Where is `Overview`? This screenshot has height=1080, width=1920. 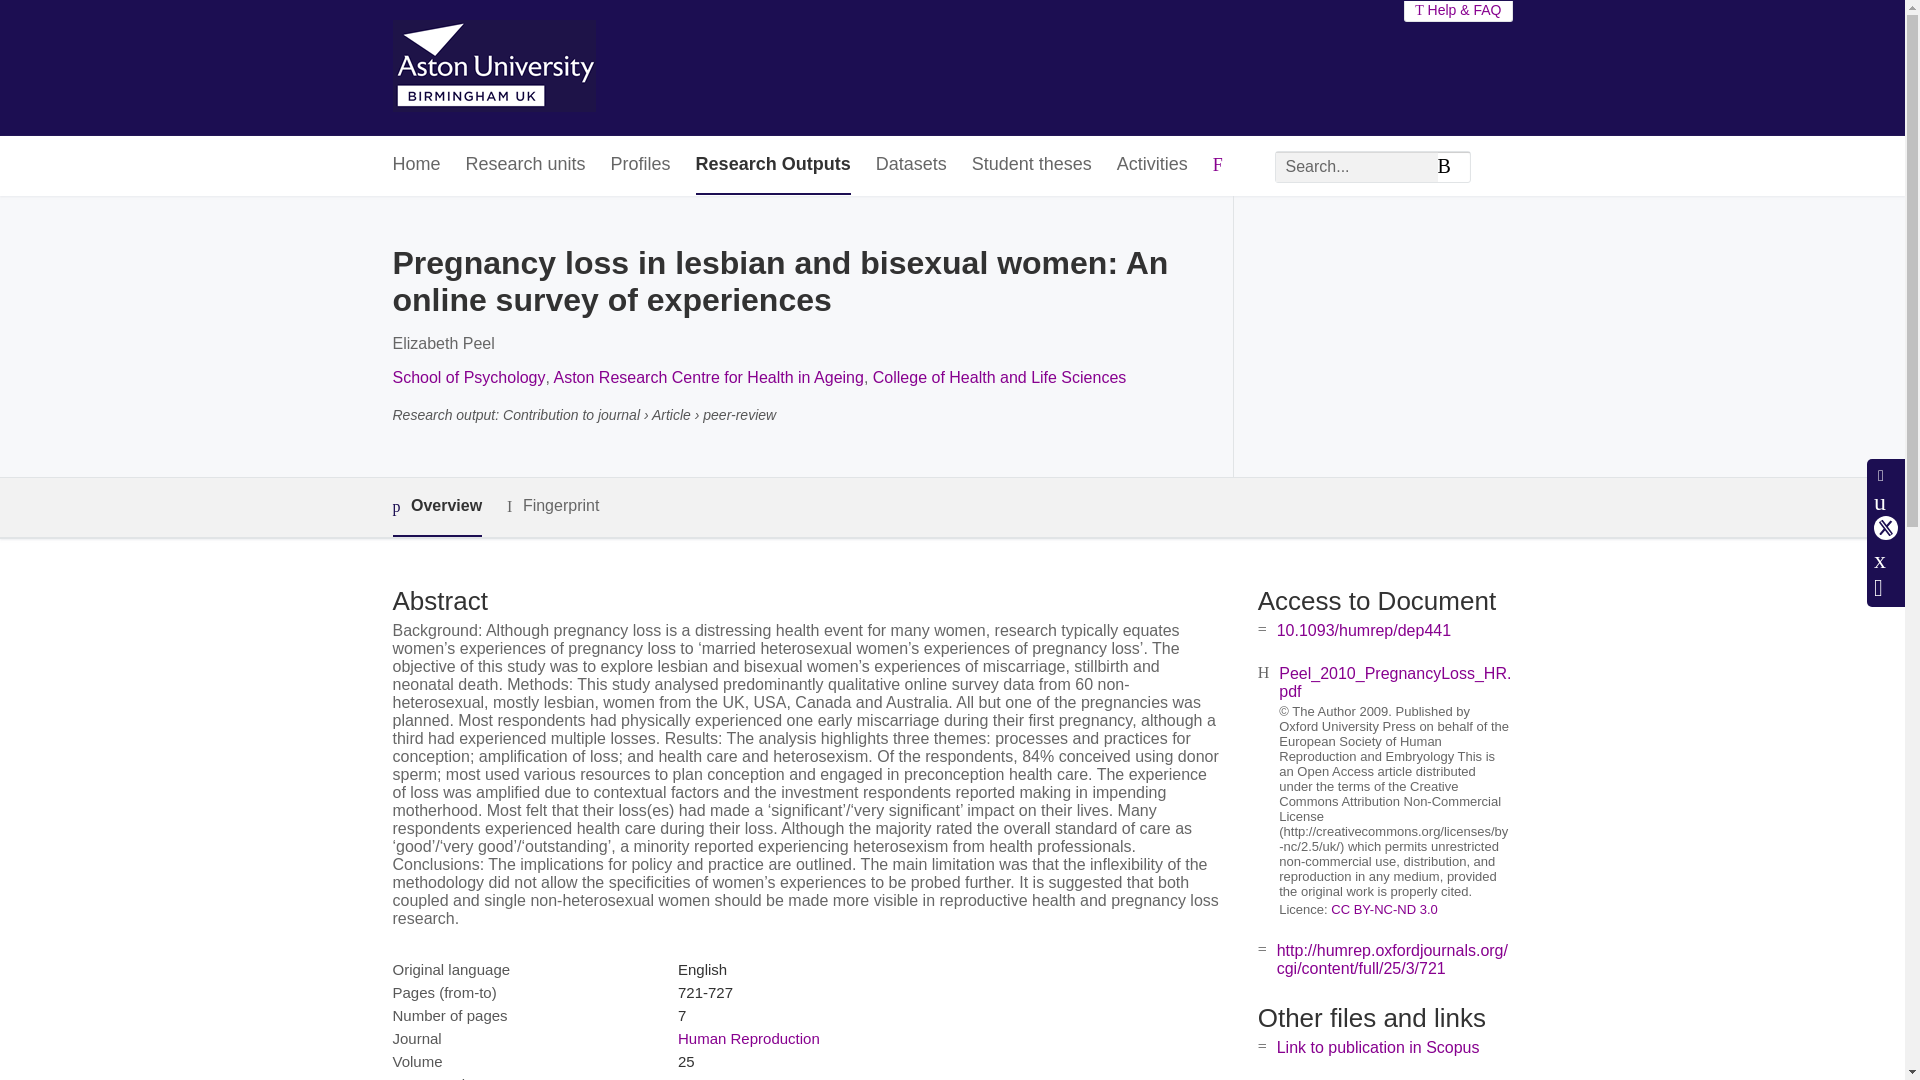
Overview is located at coordinates (436, 507).